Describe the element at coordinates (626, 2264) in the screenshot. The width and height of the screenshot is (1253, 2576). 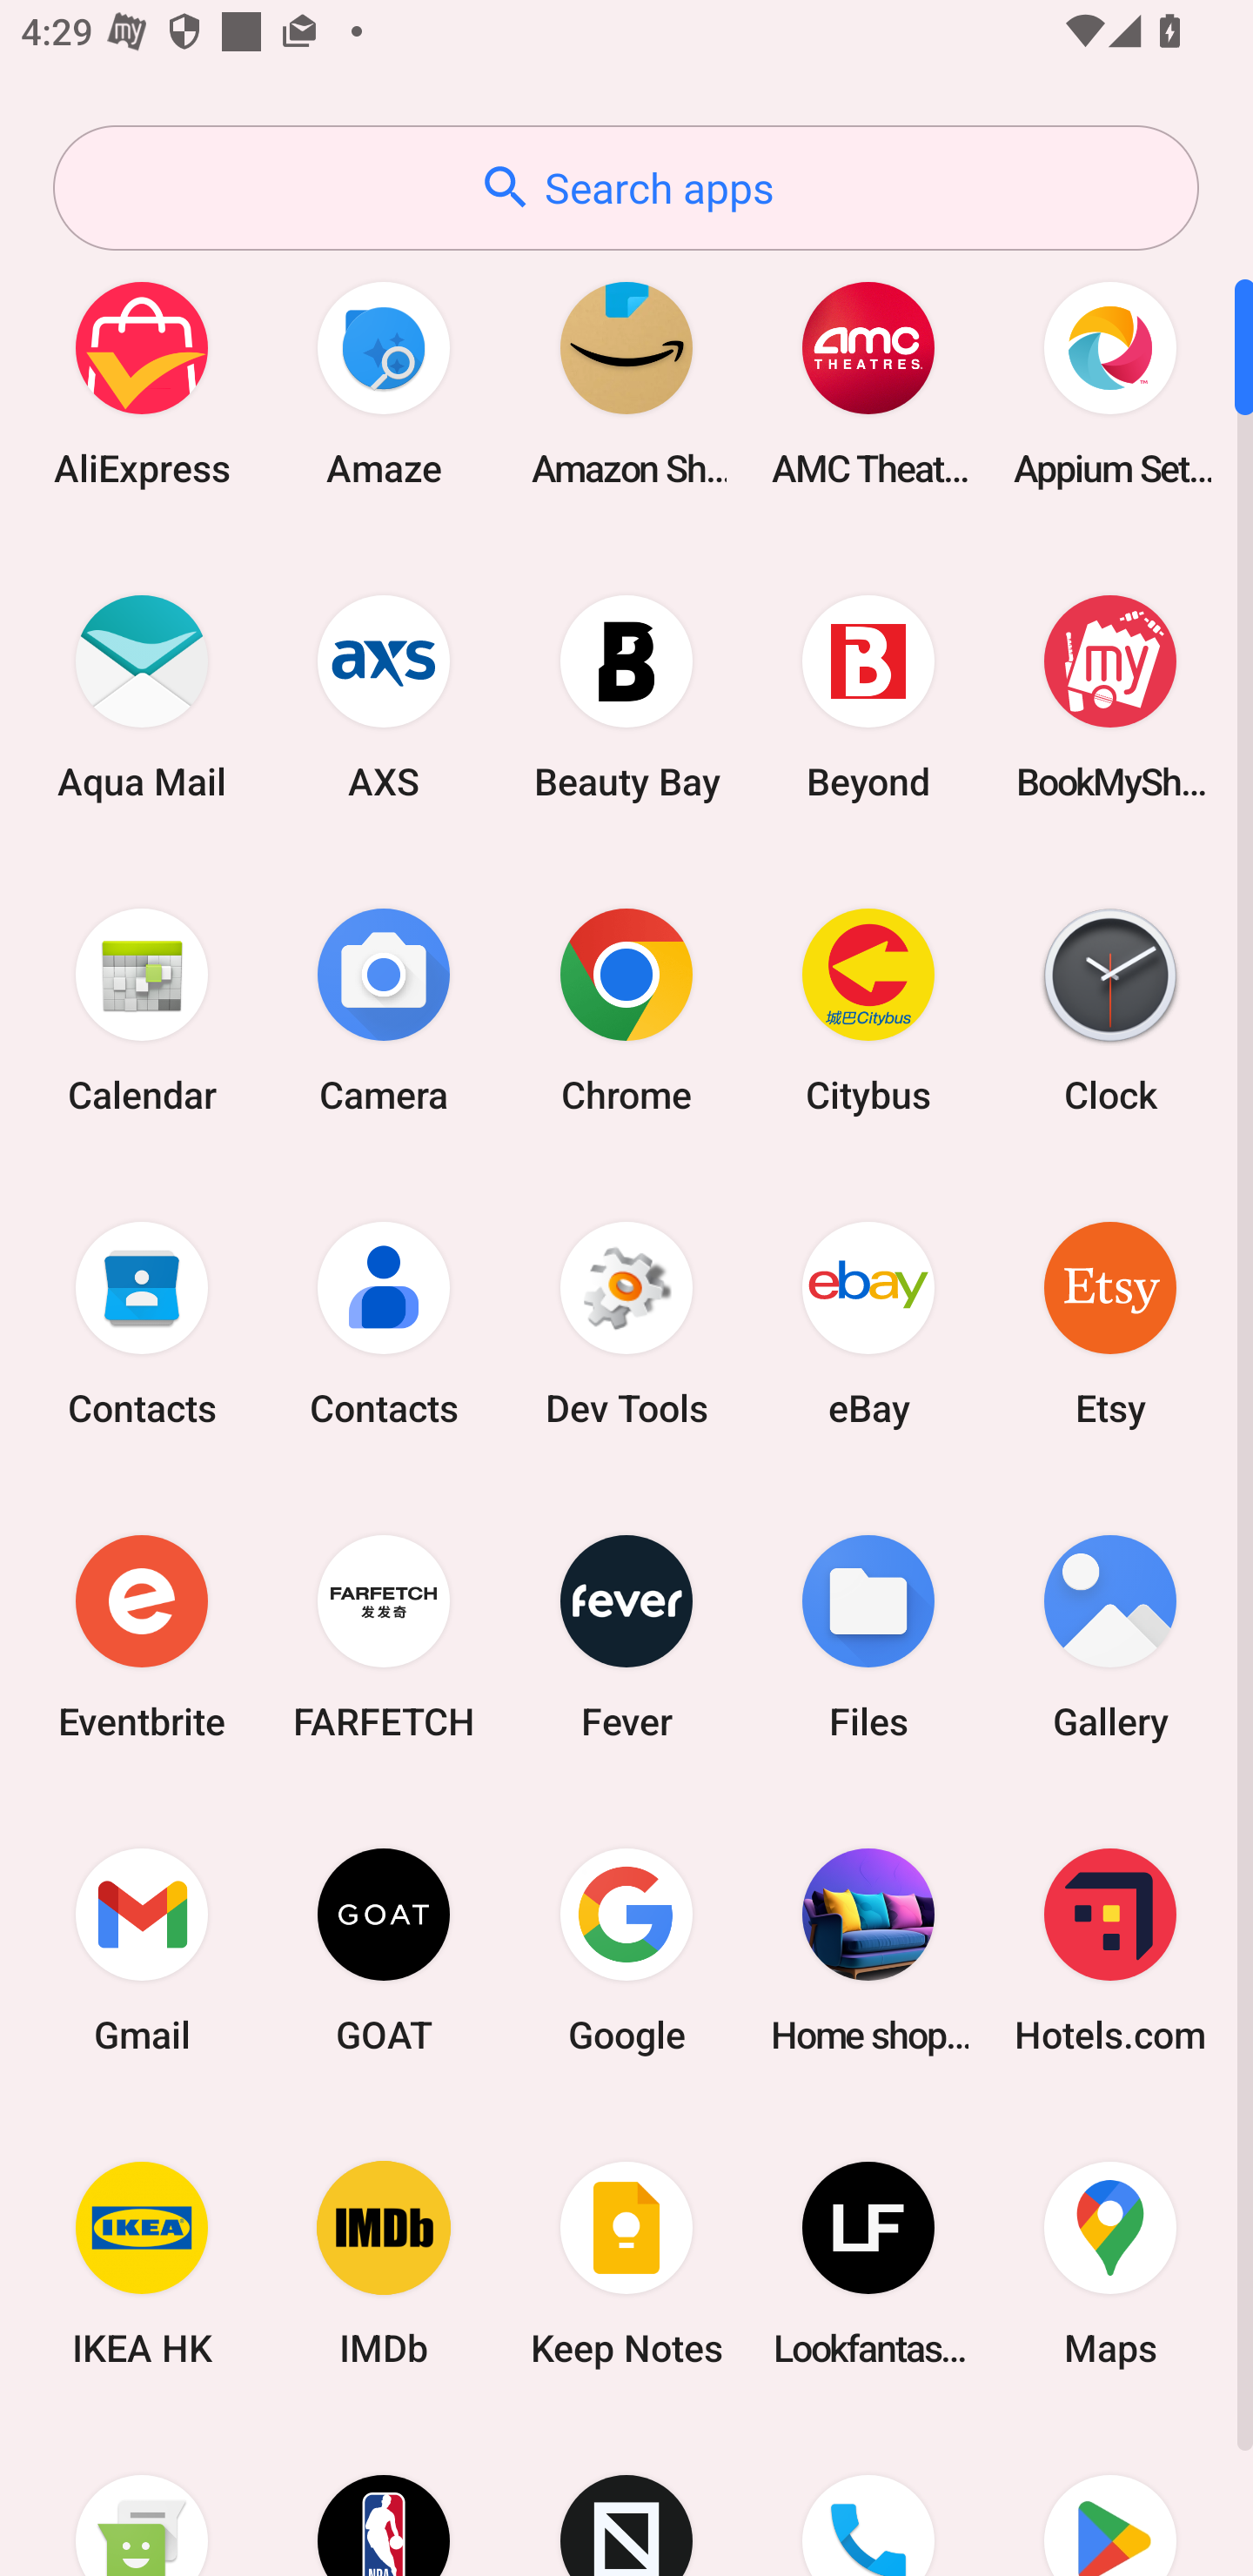
I see `Keep Notes` at that location.